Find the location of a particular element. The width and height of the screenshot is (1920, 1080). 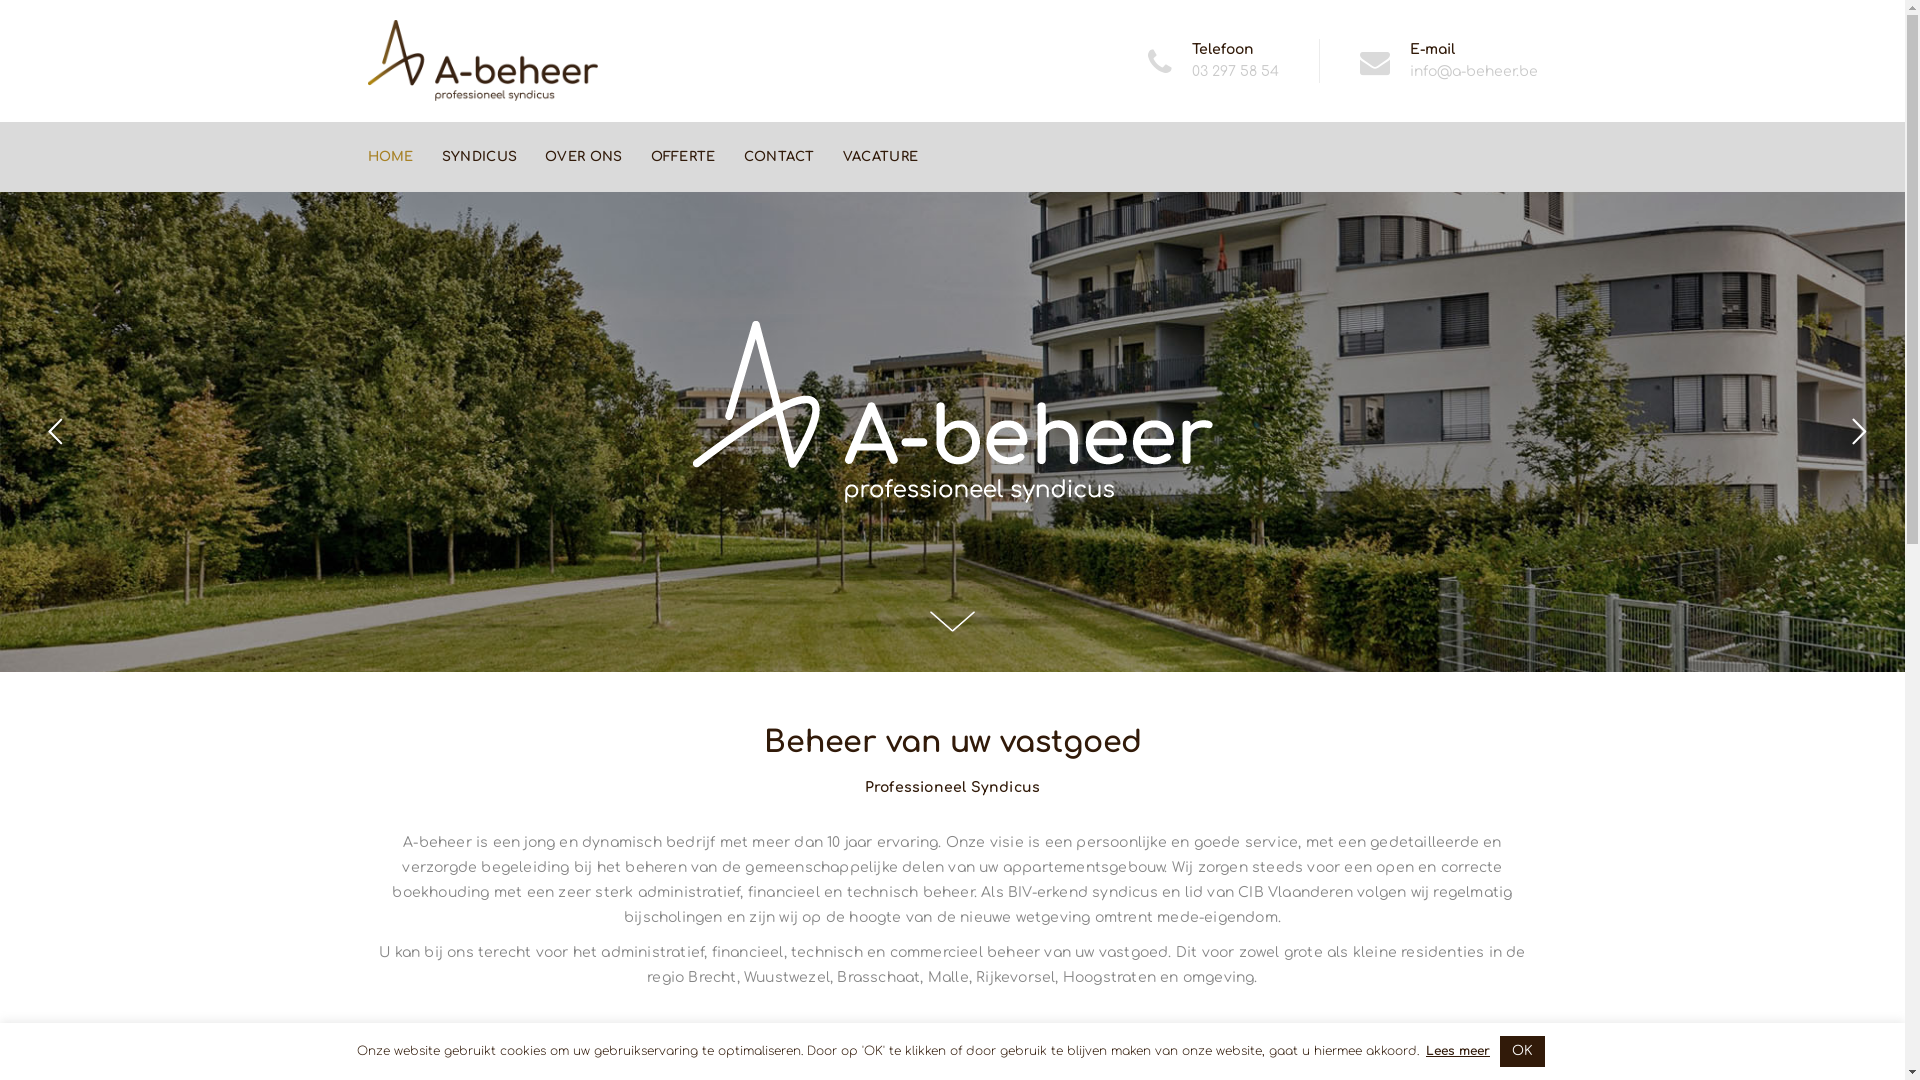

03 297 58 54 is located at coordinates (1236, 72).